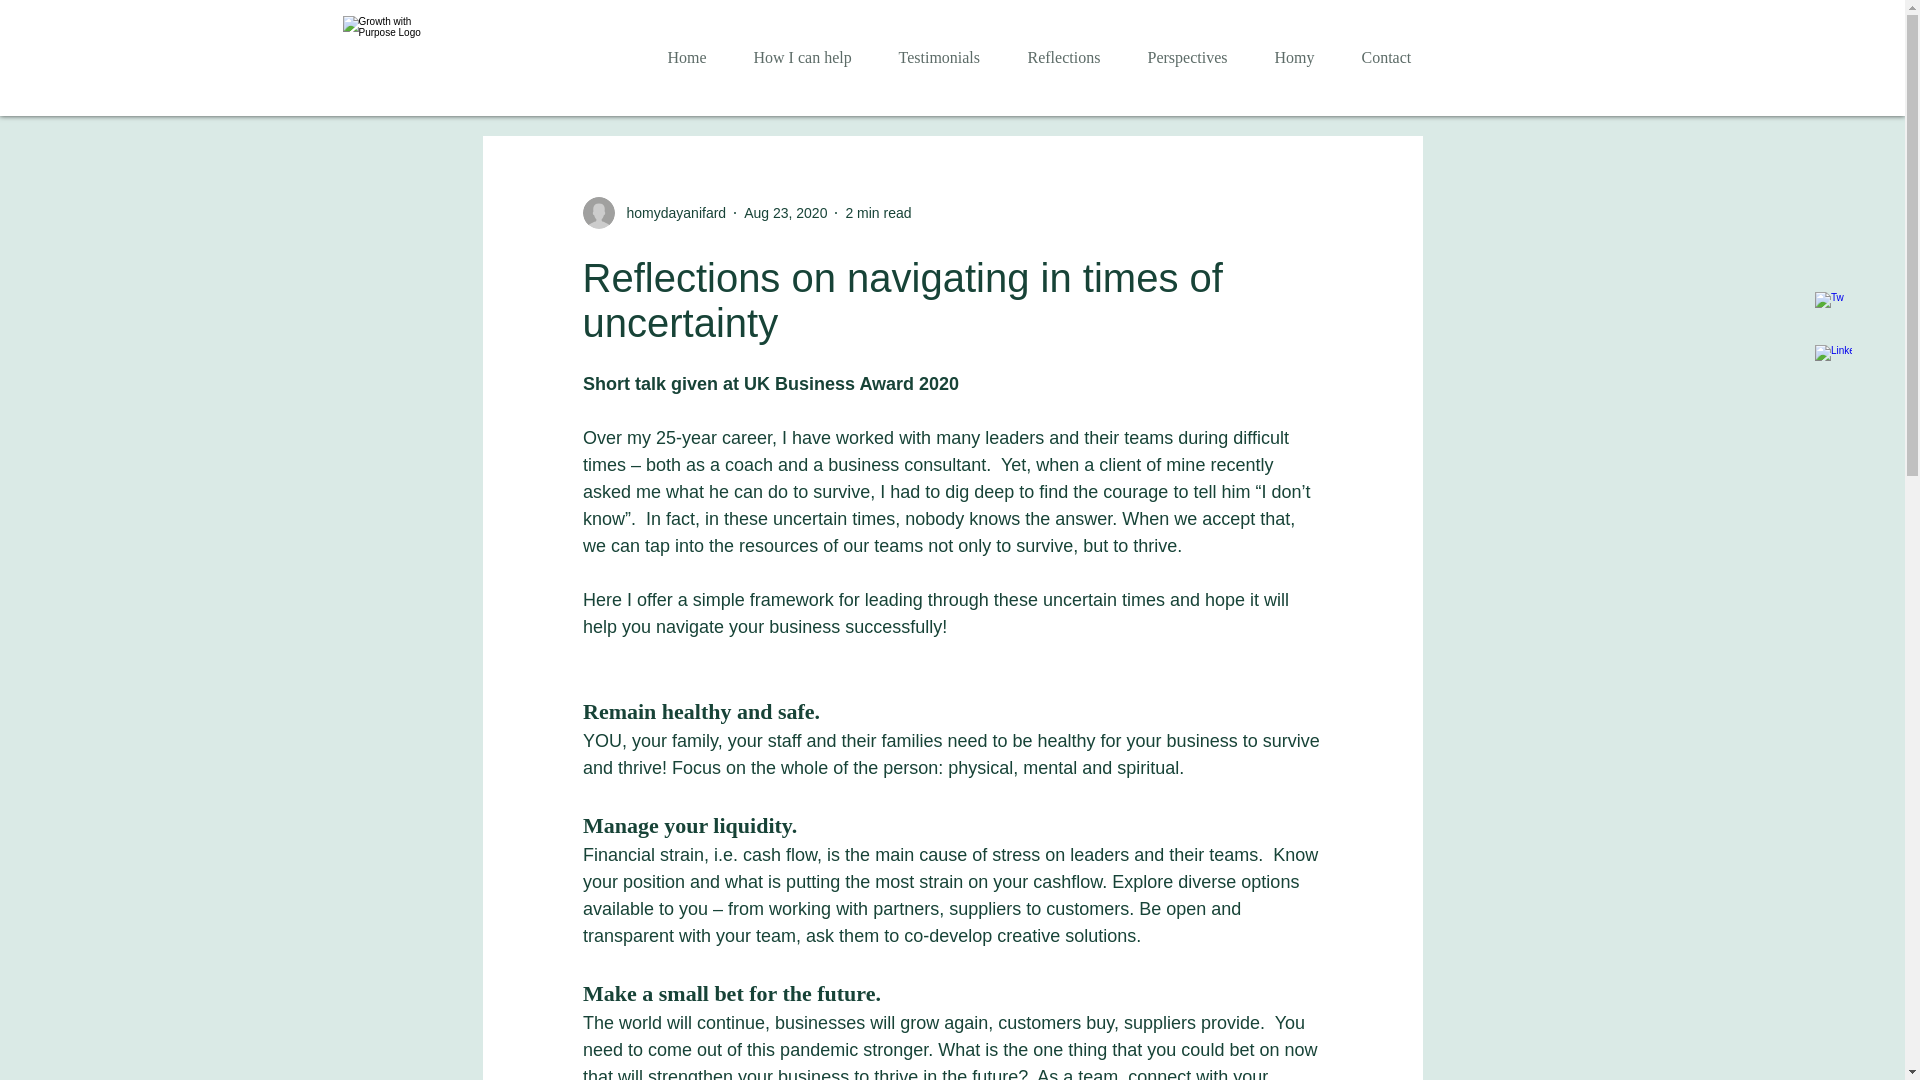  I want to click on Home, so click(694, 58).